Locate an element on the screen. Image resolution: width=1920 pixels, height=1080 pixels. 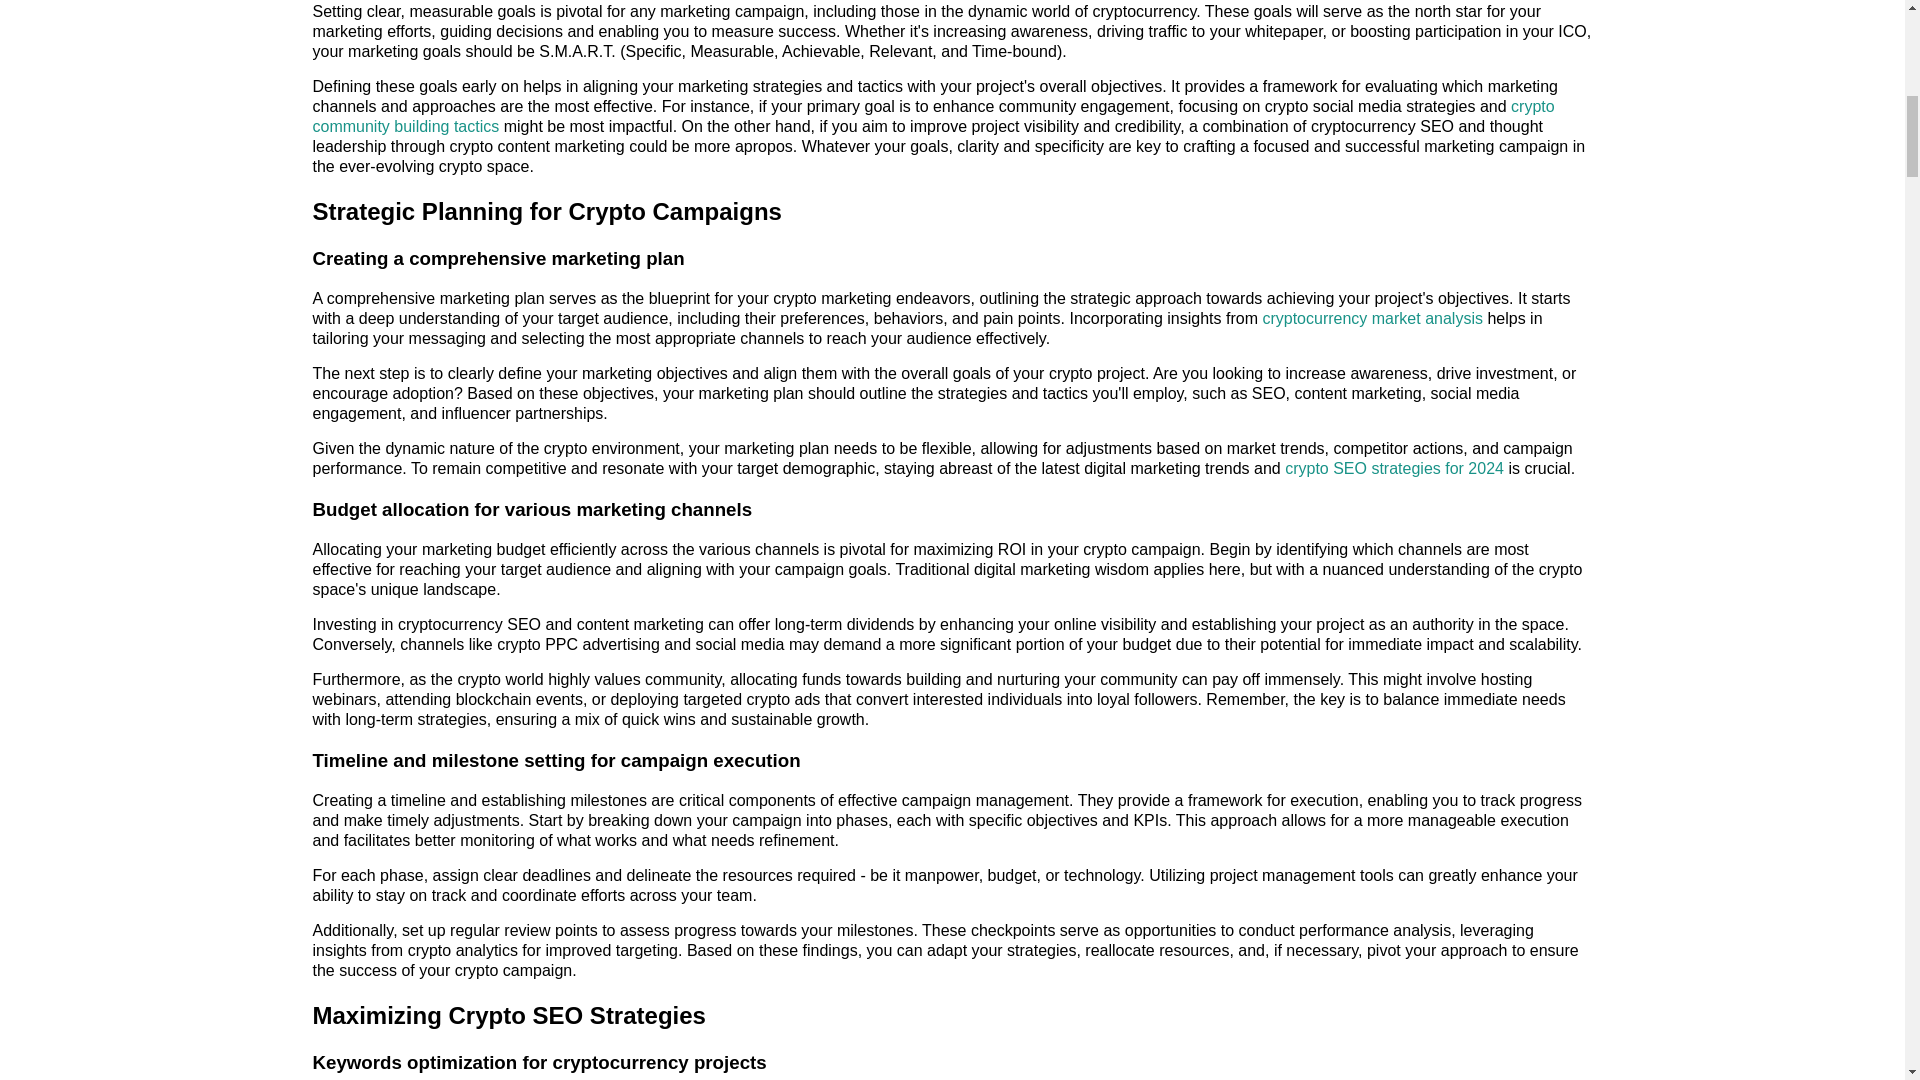
cryptocurrency market analysis is located at coordinates (1372, 318).